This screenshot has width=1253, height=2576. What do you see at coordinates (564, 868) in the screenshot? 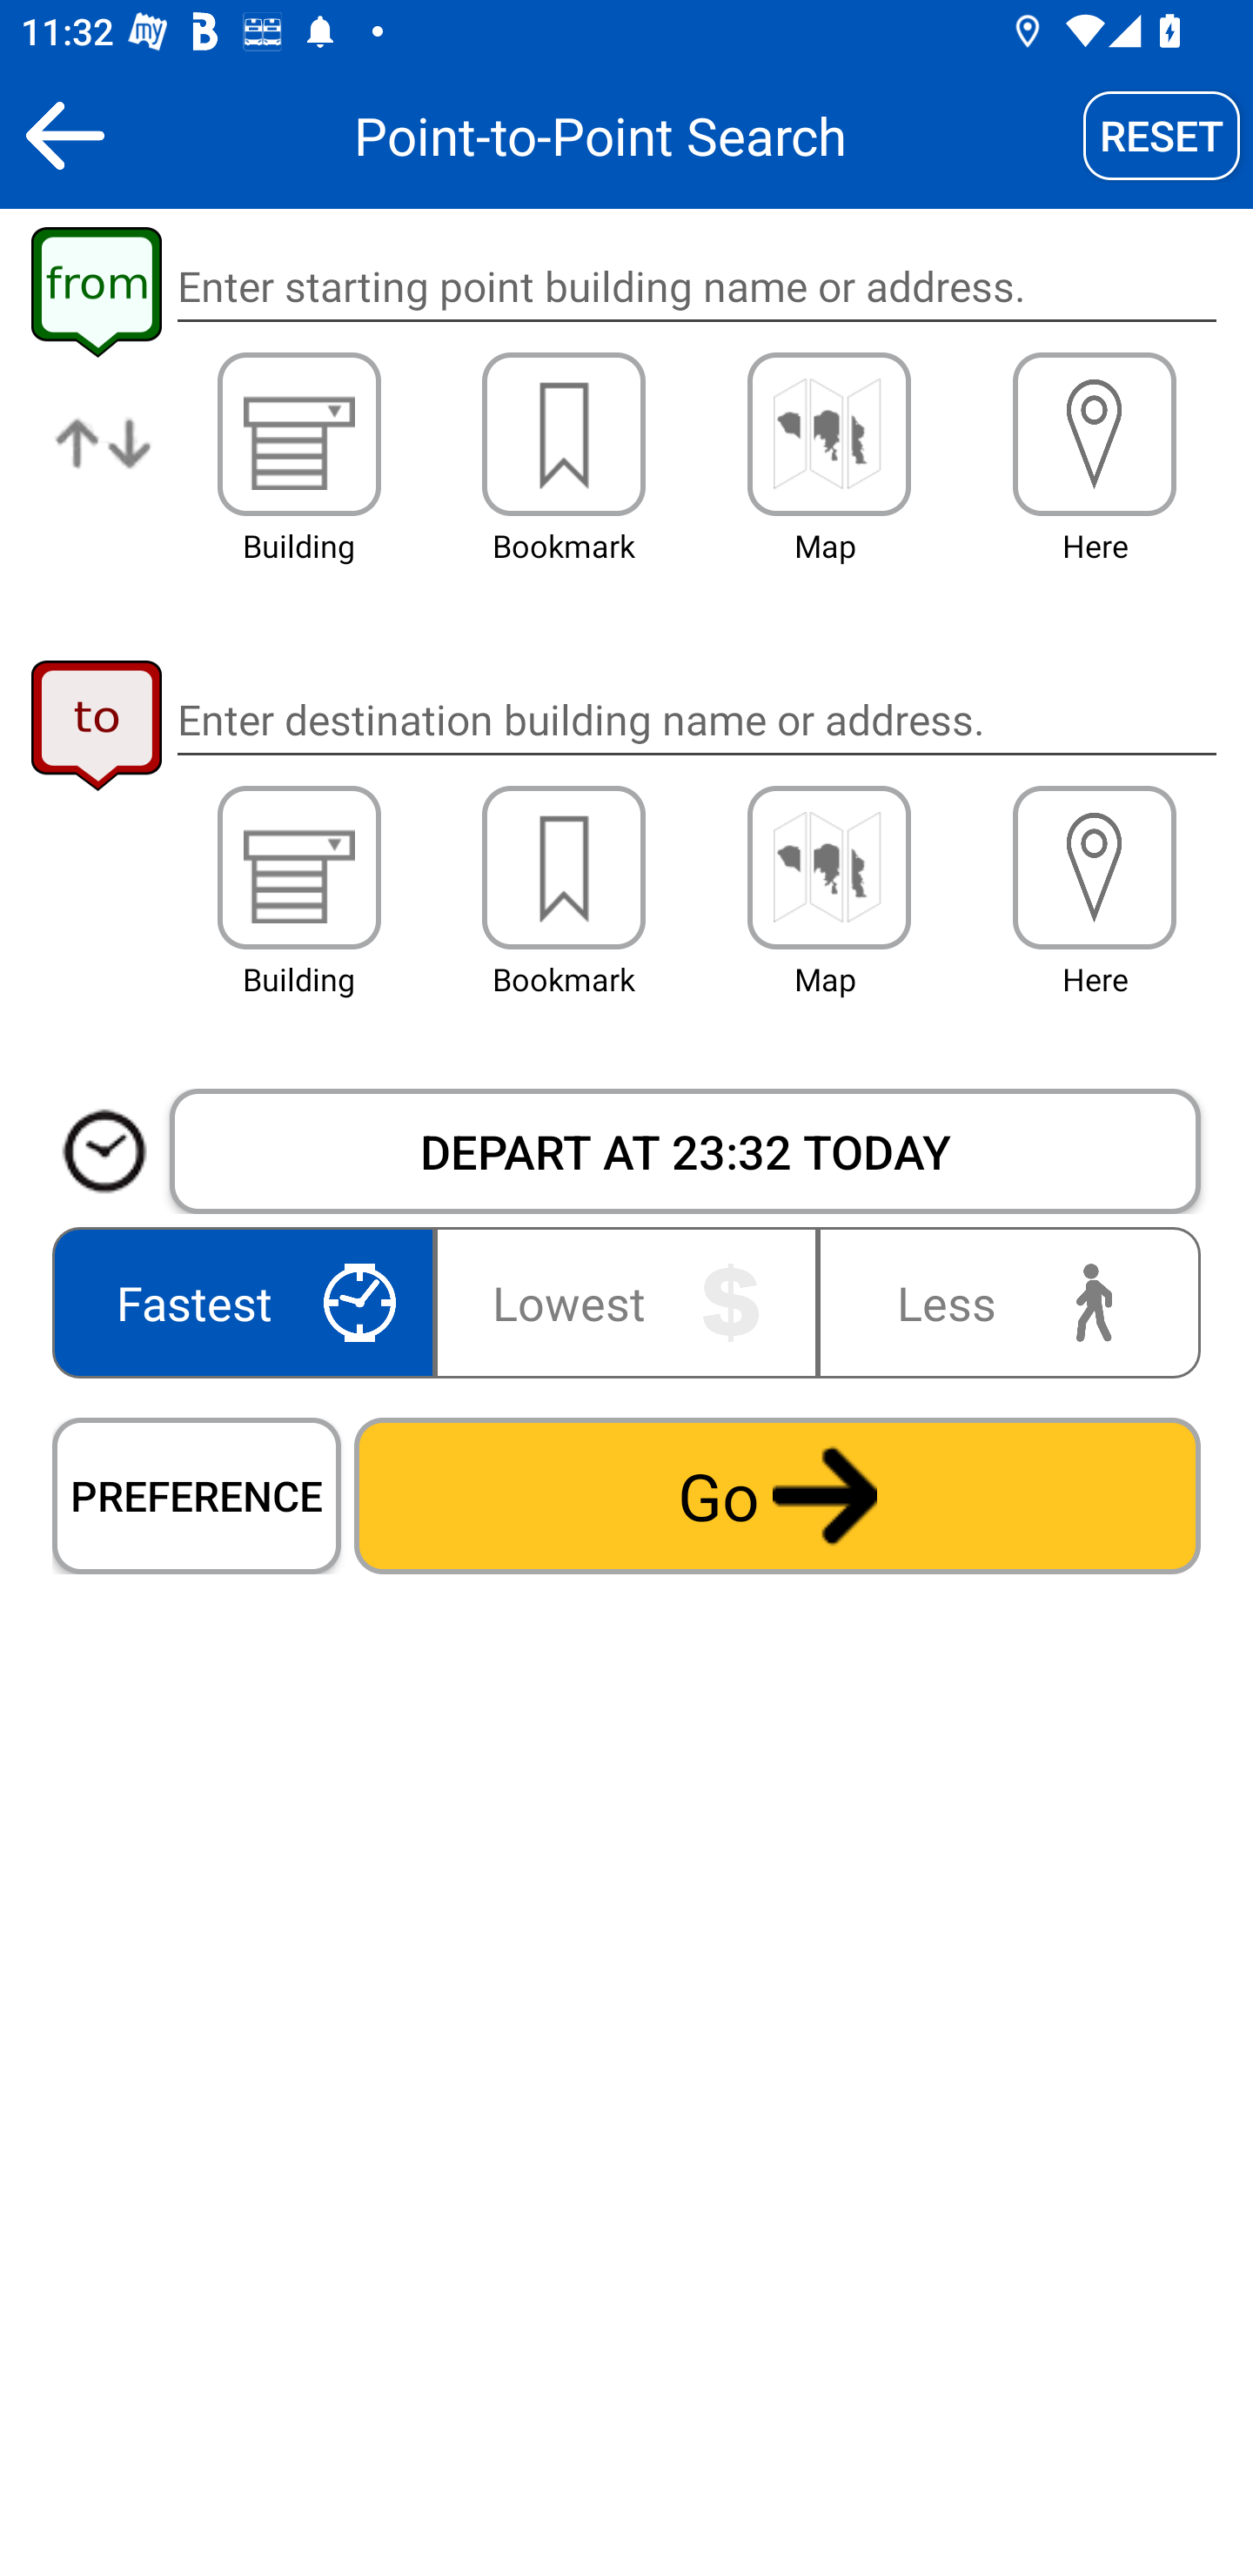
I see `Bookmarks` at bounding box center [564, 868].